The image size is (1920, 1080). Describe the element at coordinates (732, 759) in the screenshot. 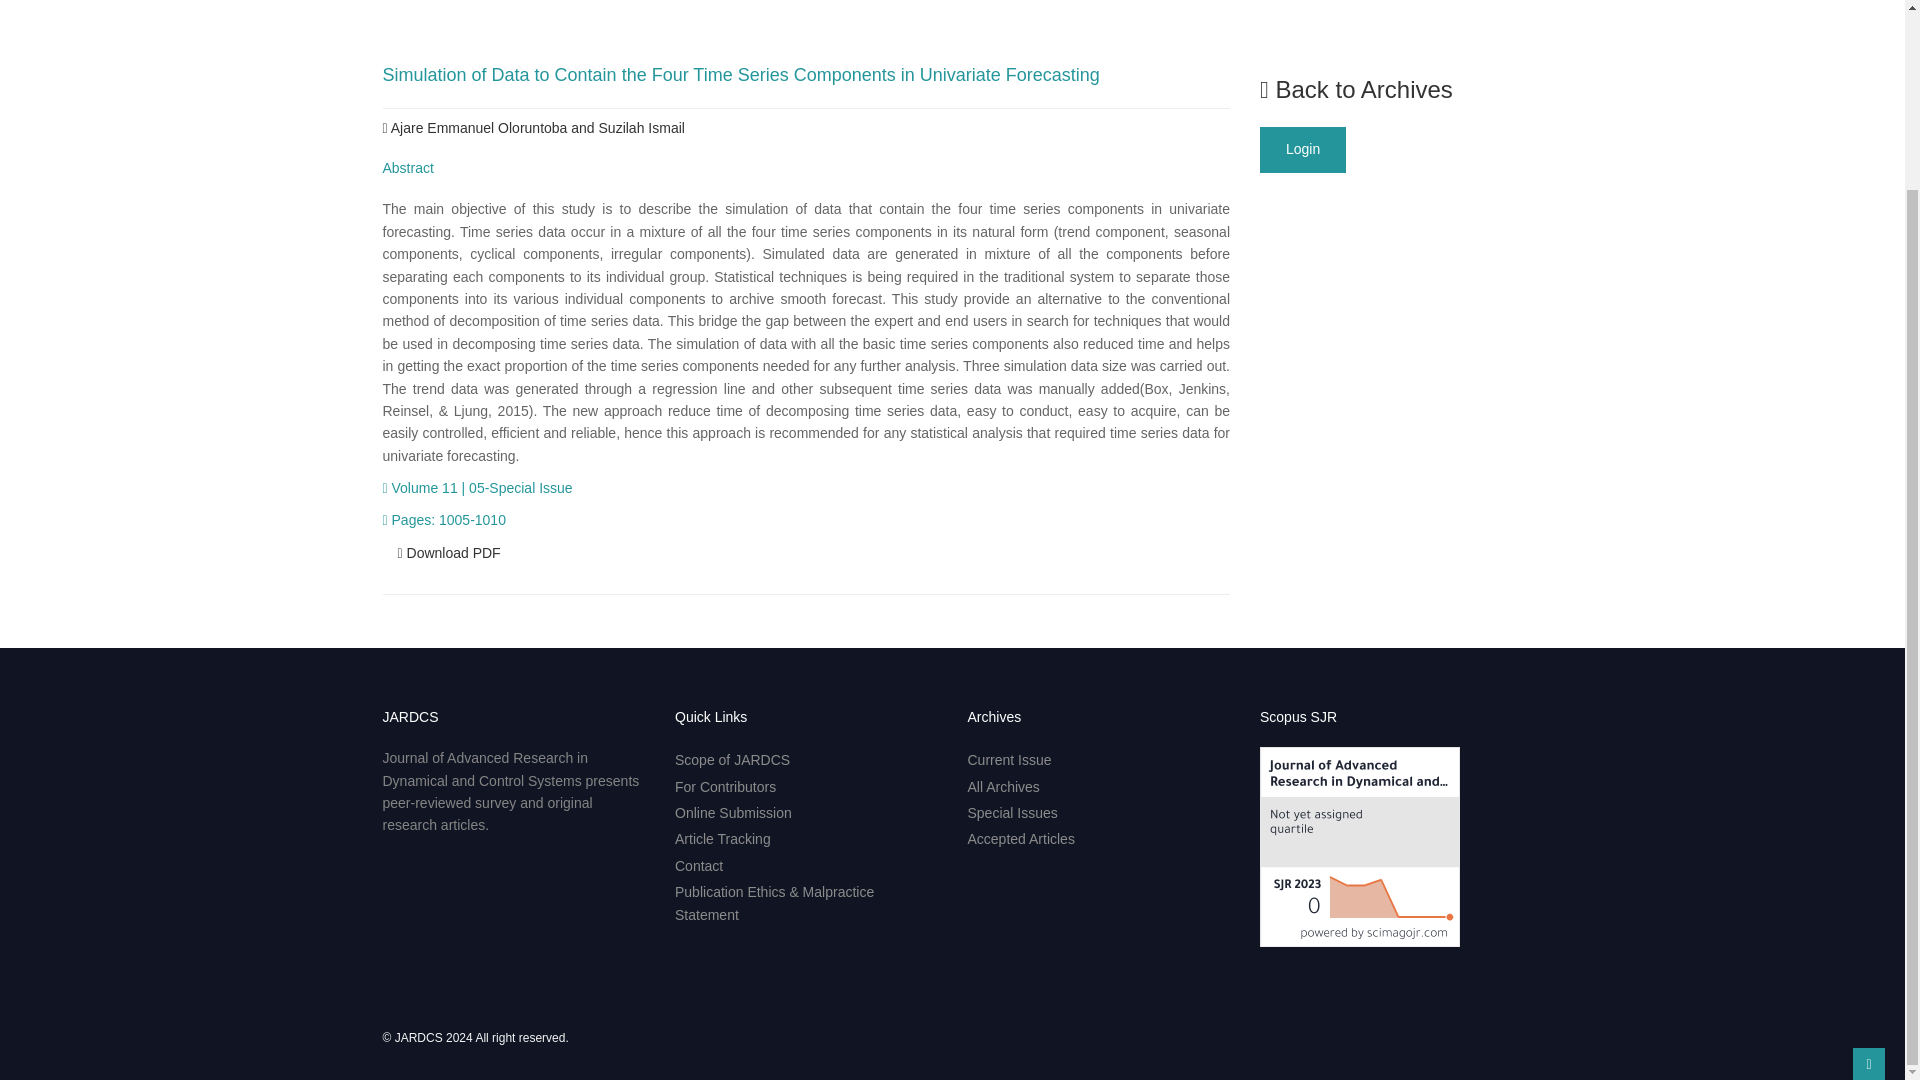

I see `Scope of JARDCS` at that location.